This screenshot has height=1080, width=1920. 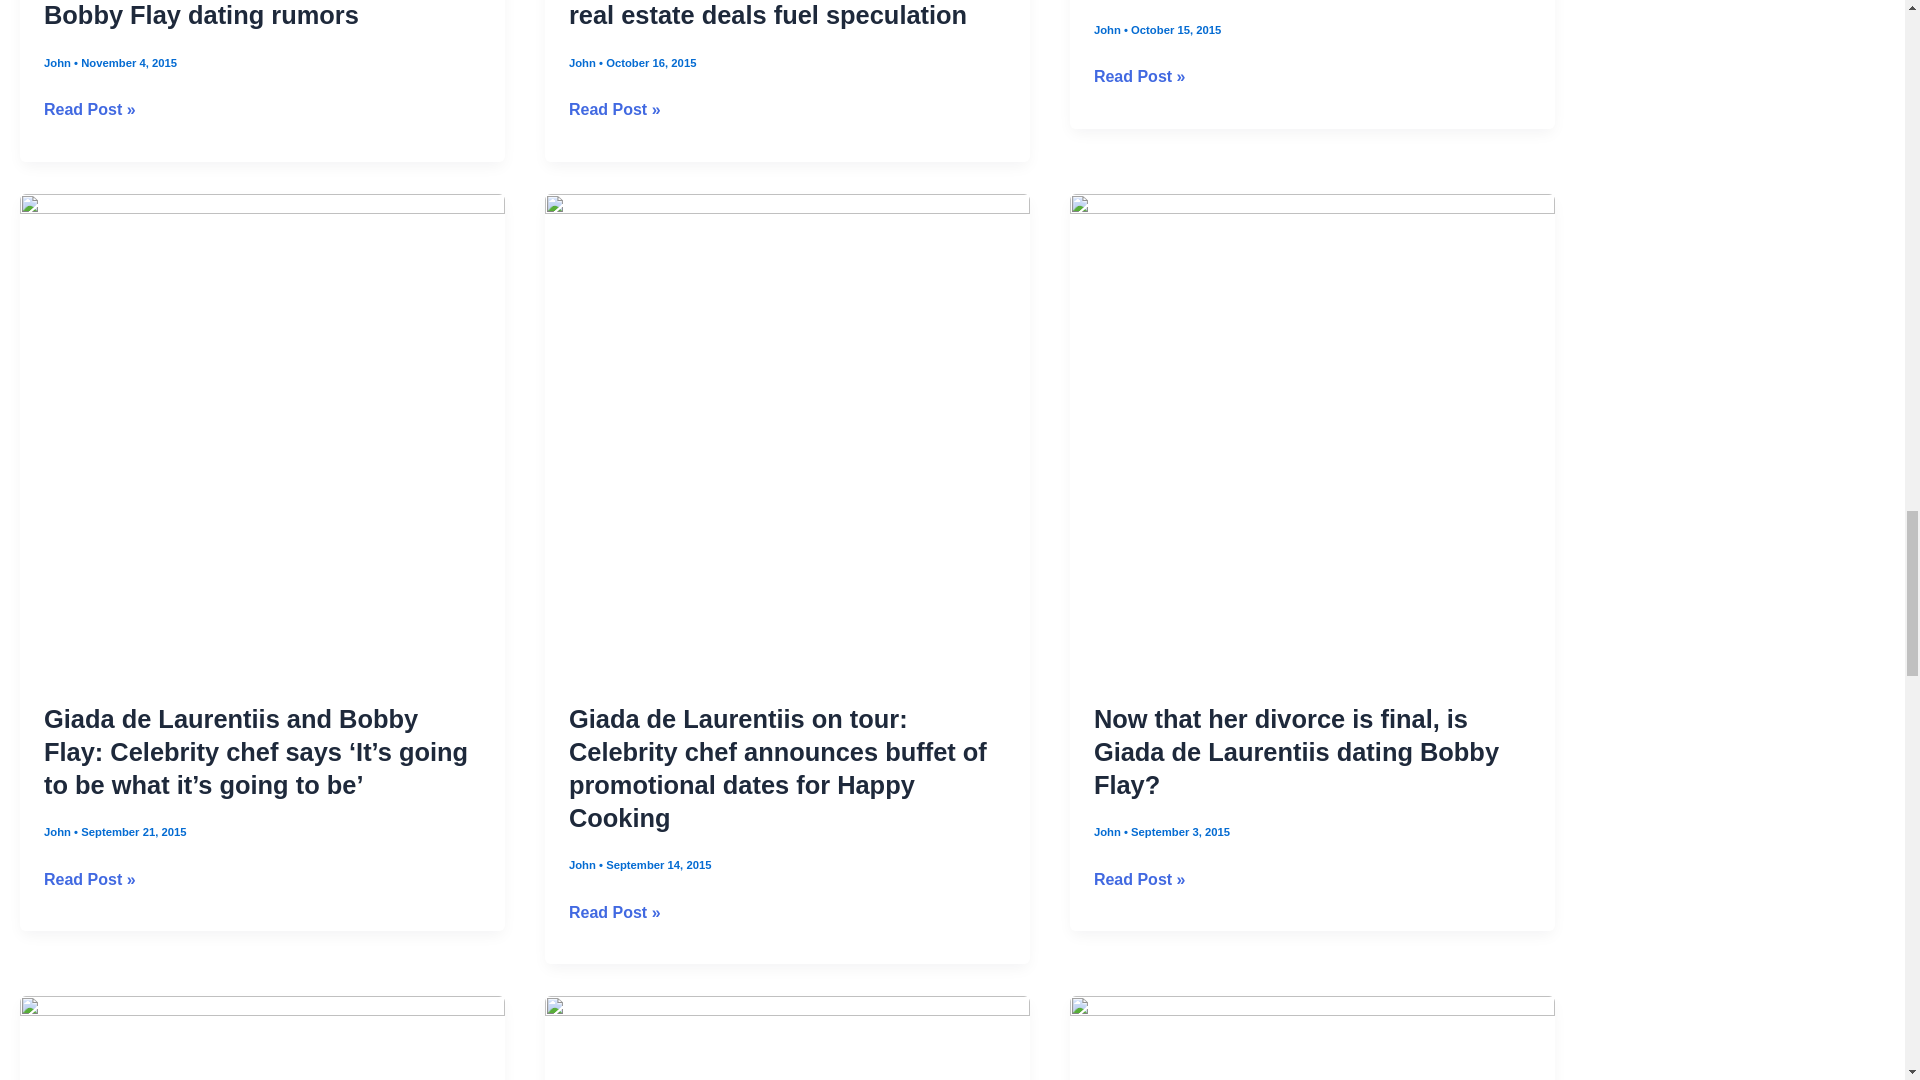 I want to click on View all posts by John, so click(x=1108, y=832).